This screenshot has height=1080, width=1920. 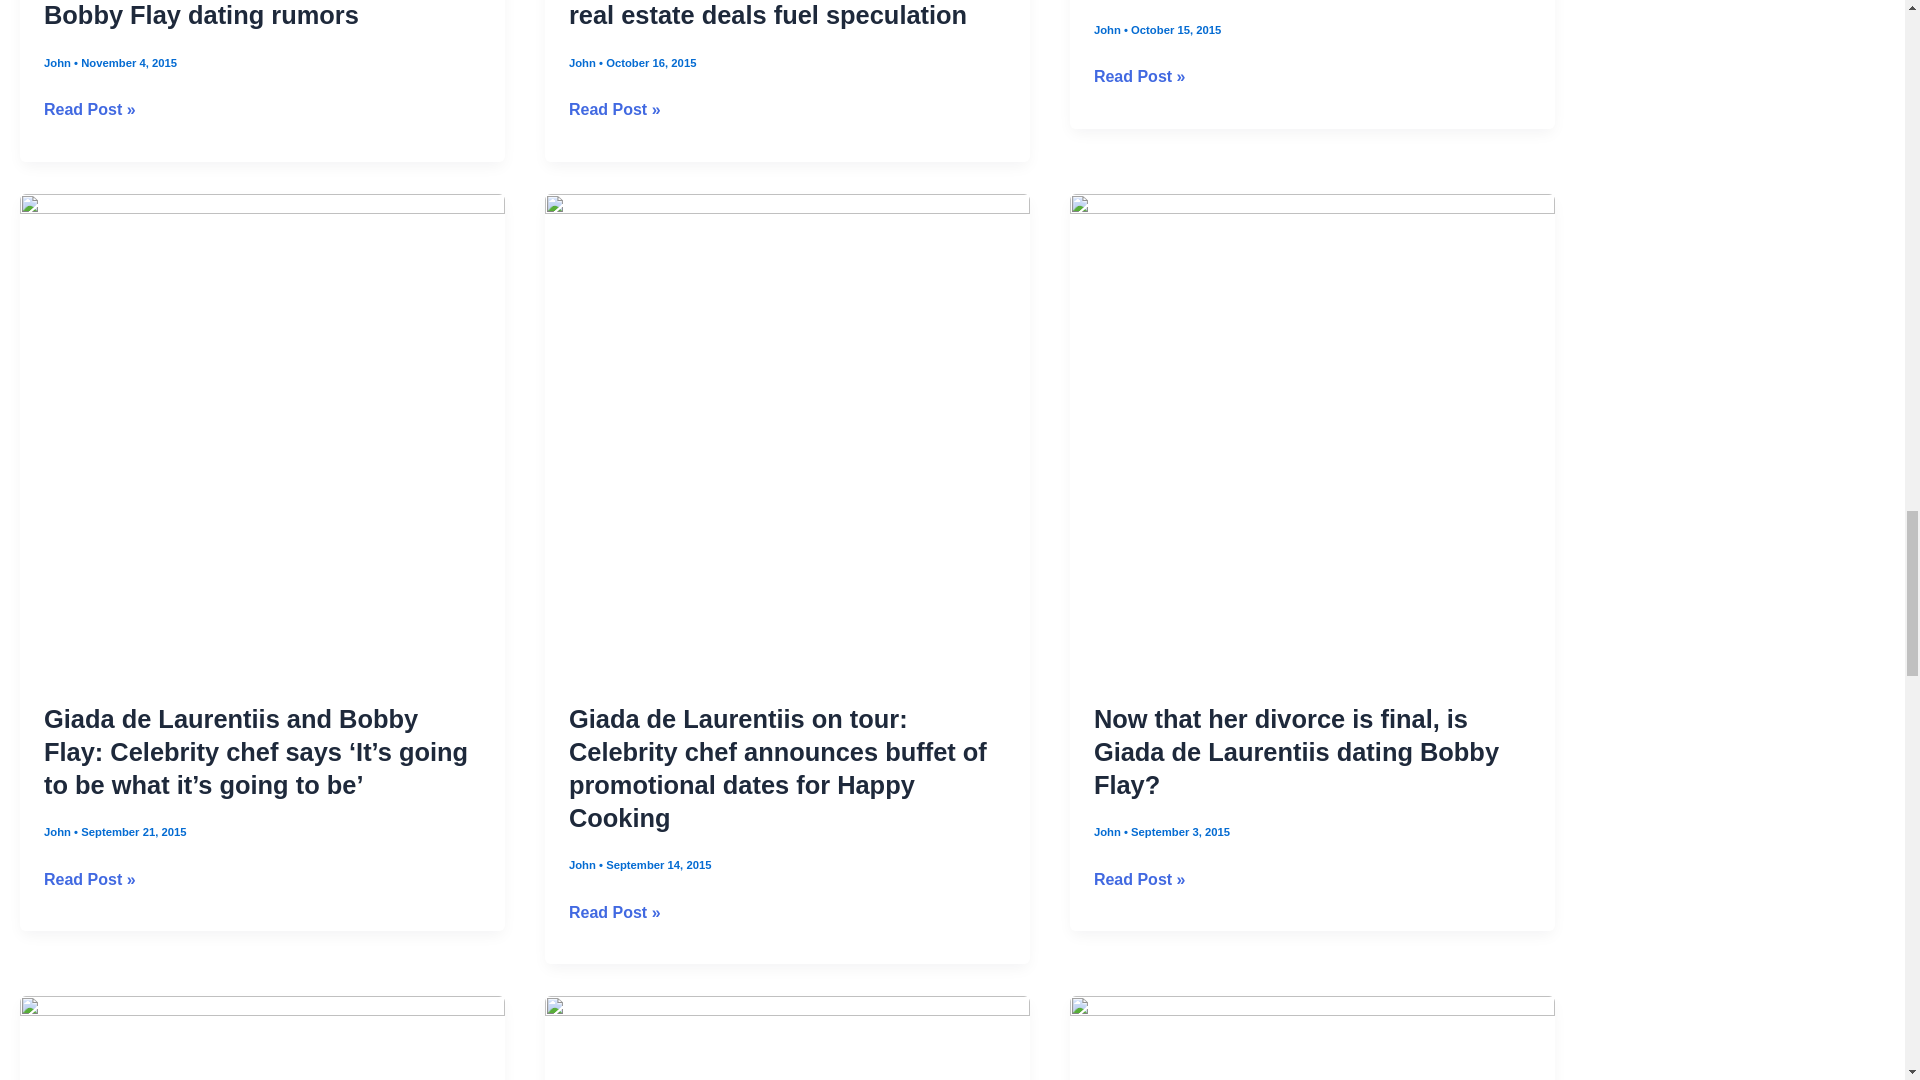 I want to click on View all posts by John, so click(x=1108, y=832).